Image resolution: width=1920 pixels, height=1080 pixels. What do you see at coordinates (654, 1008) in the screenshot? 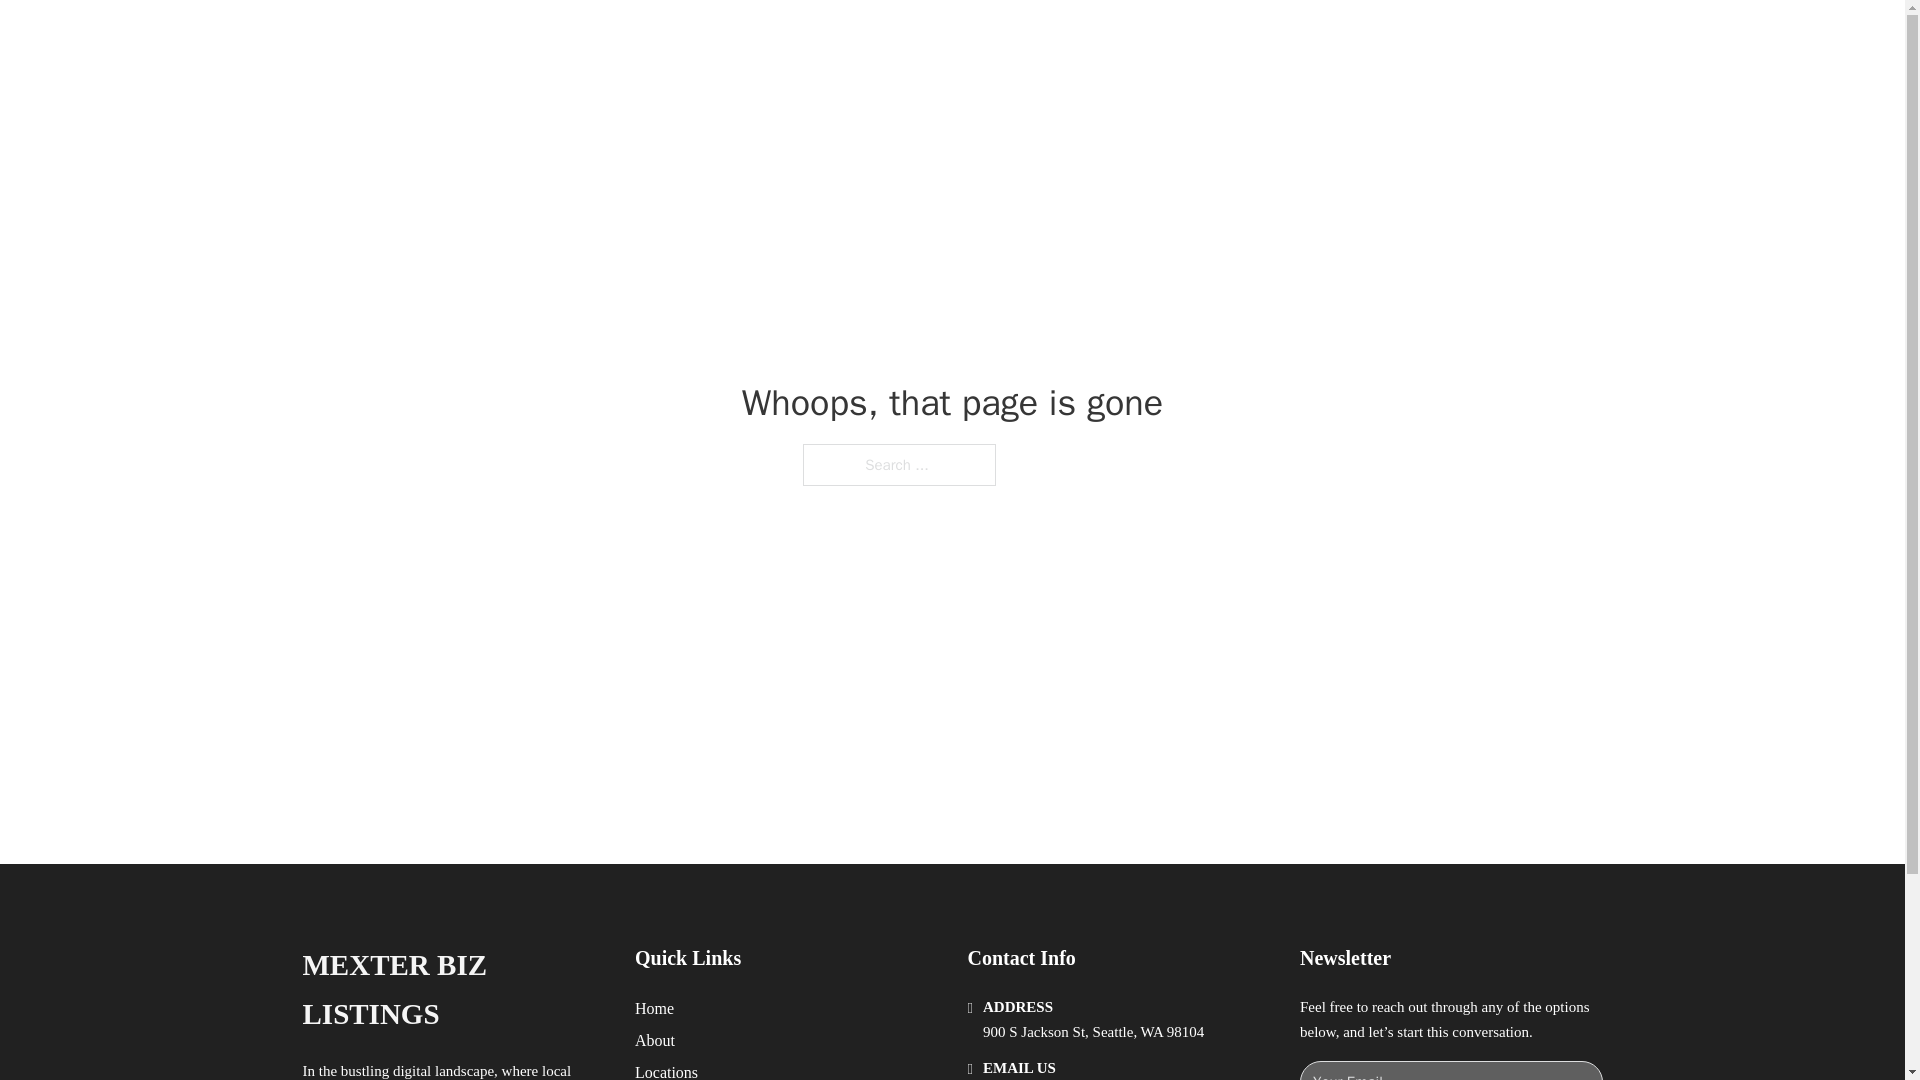
I see `Home` at bounding box center [654, 1008].